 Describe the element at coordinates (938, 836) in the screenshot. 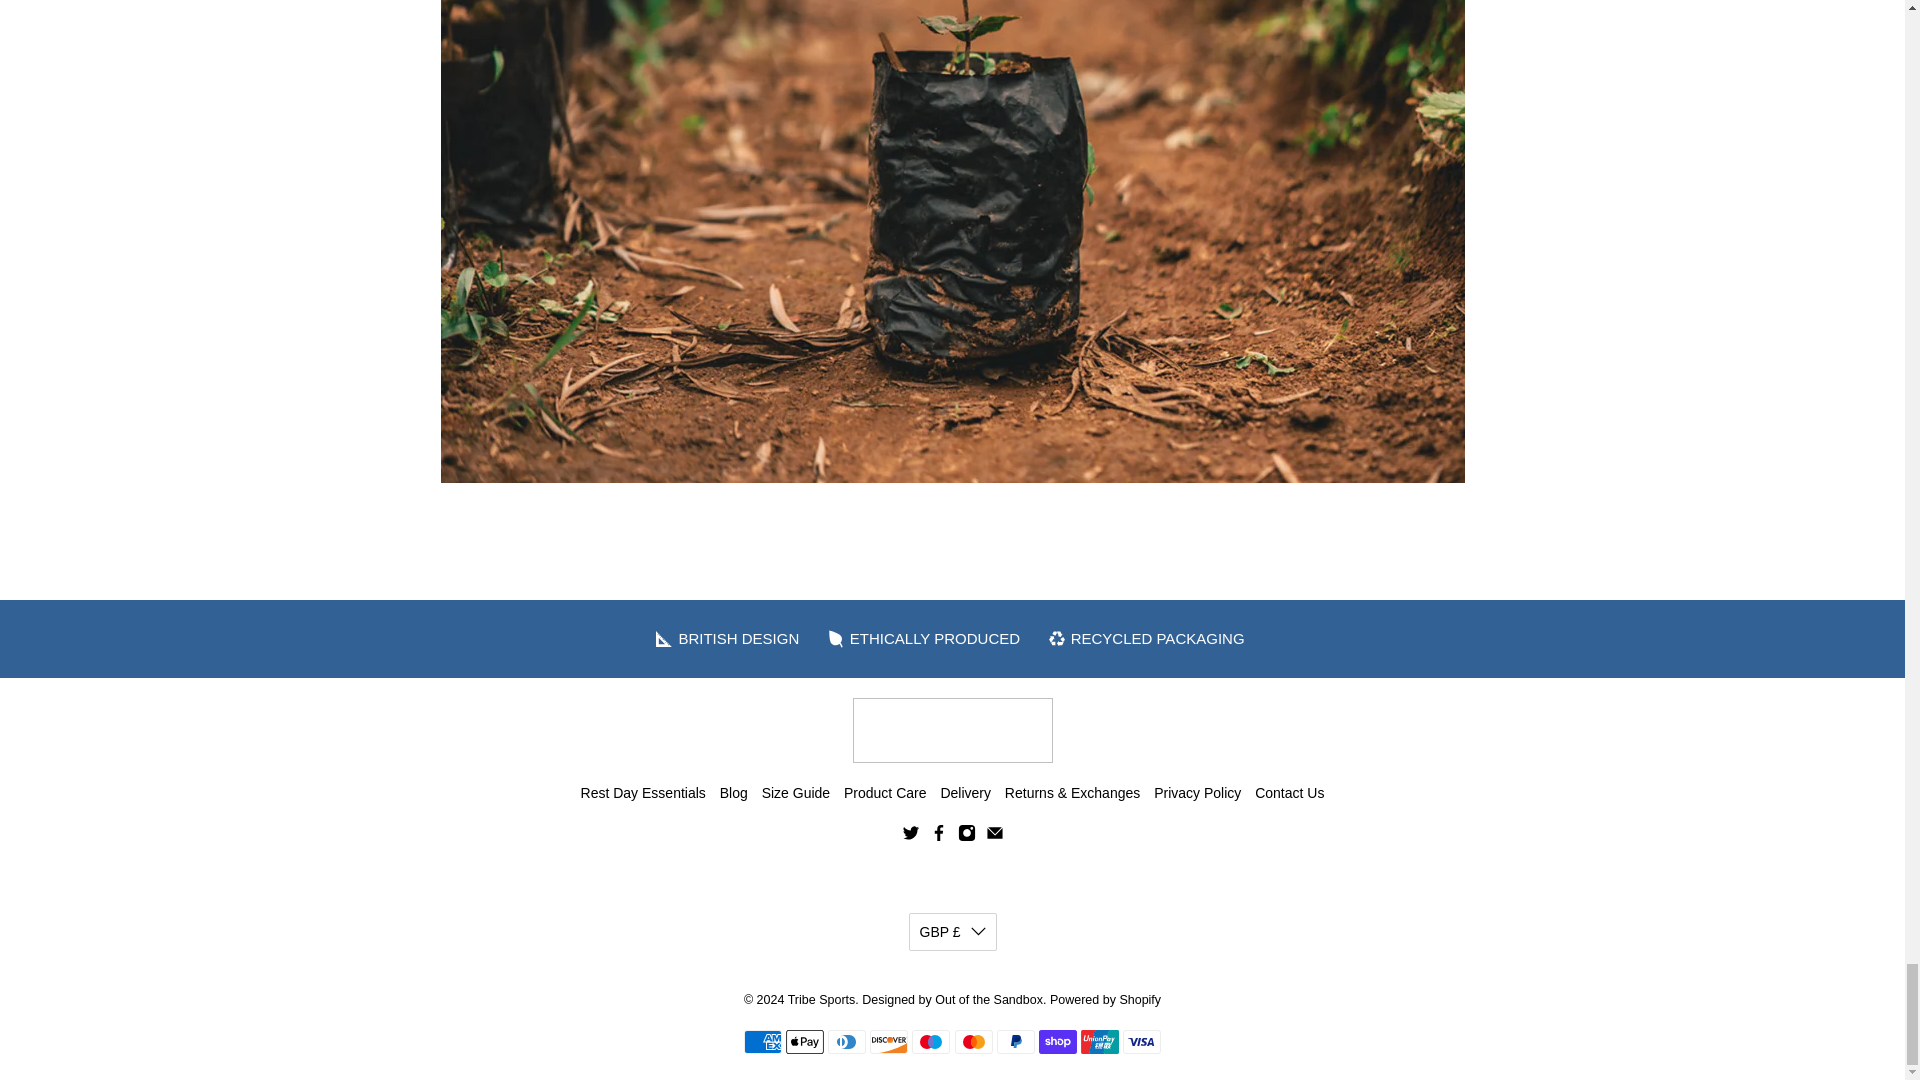

I see `Tribe Sports on Facebook` at that location.